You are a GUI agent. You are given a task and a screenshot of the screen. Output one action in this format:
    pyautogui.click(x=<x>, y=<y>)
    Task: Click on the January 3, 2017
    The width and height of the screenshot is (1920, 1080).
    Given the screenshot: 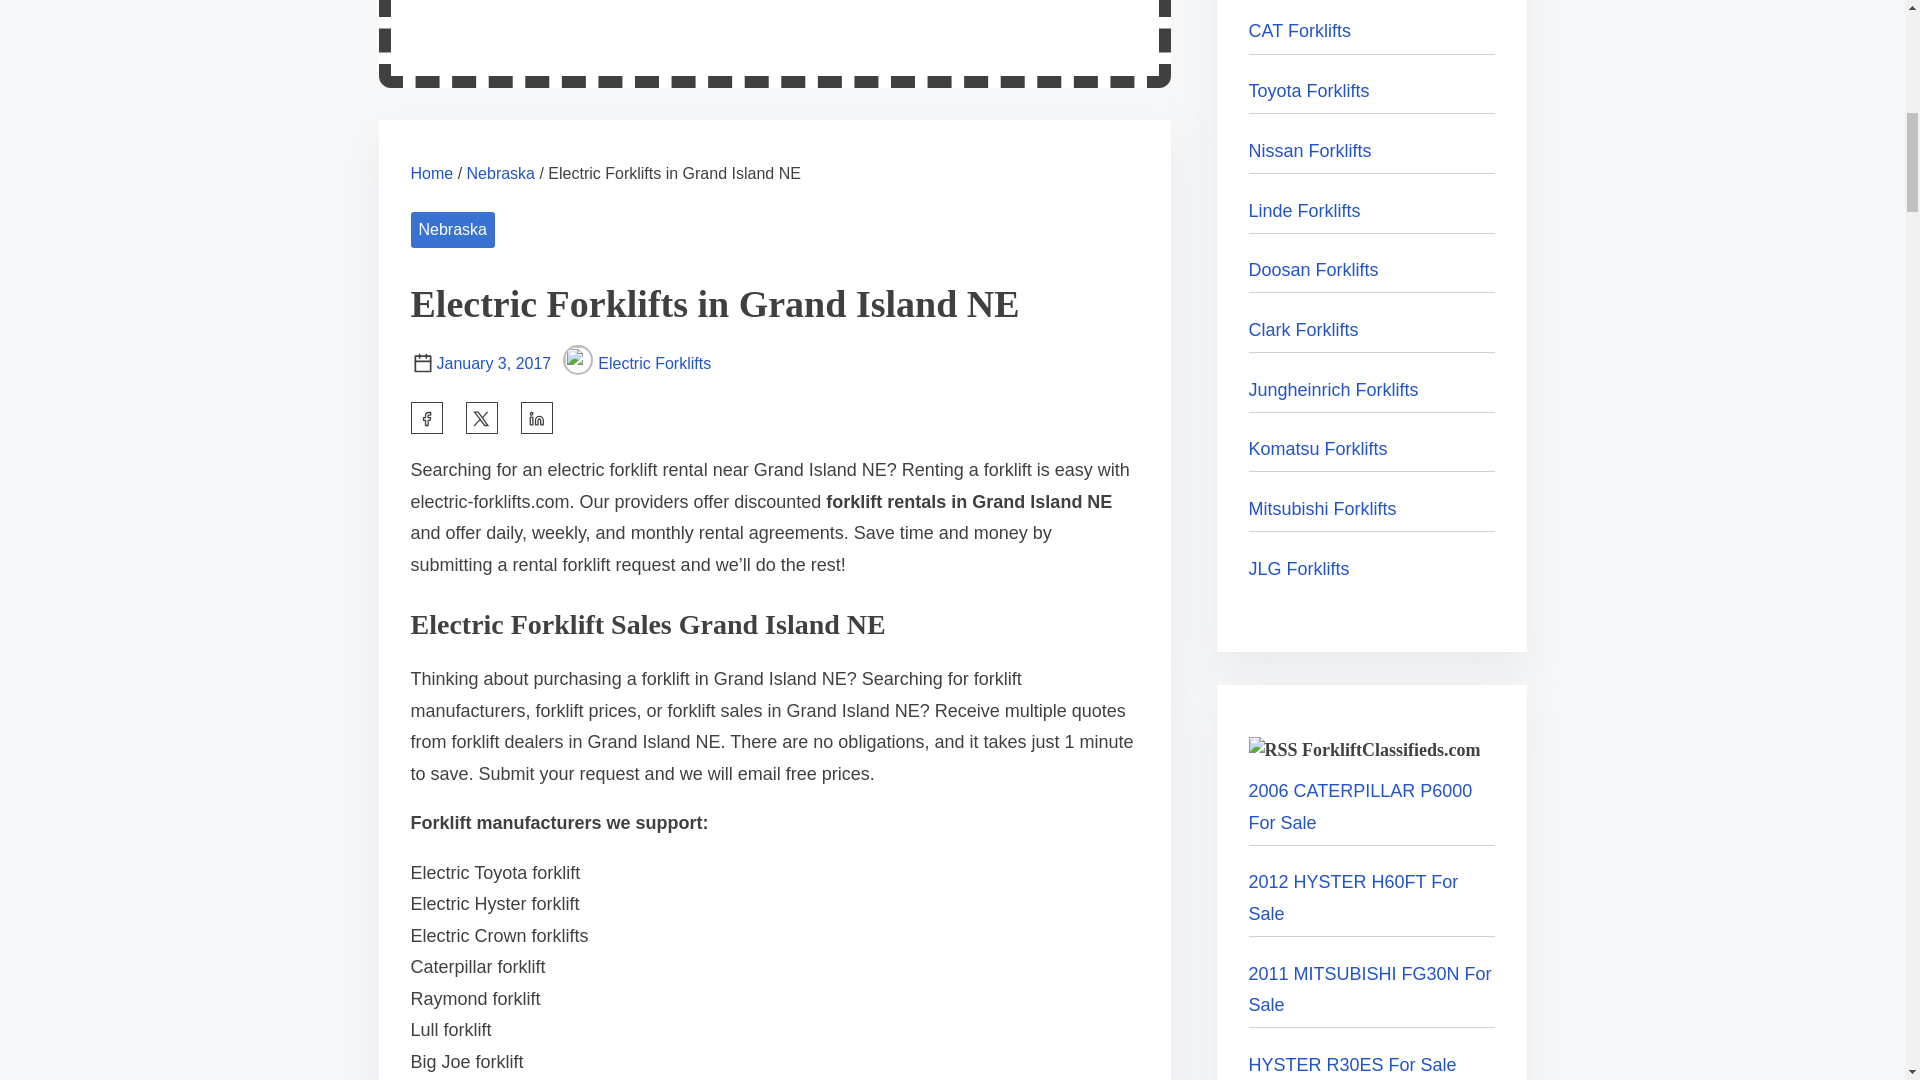 What is the action you would take?
    pyautogui.click(x=493, y=363)
    